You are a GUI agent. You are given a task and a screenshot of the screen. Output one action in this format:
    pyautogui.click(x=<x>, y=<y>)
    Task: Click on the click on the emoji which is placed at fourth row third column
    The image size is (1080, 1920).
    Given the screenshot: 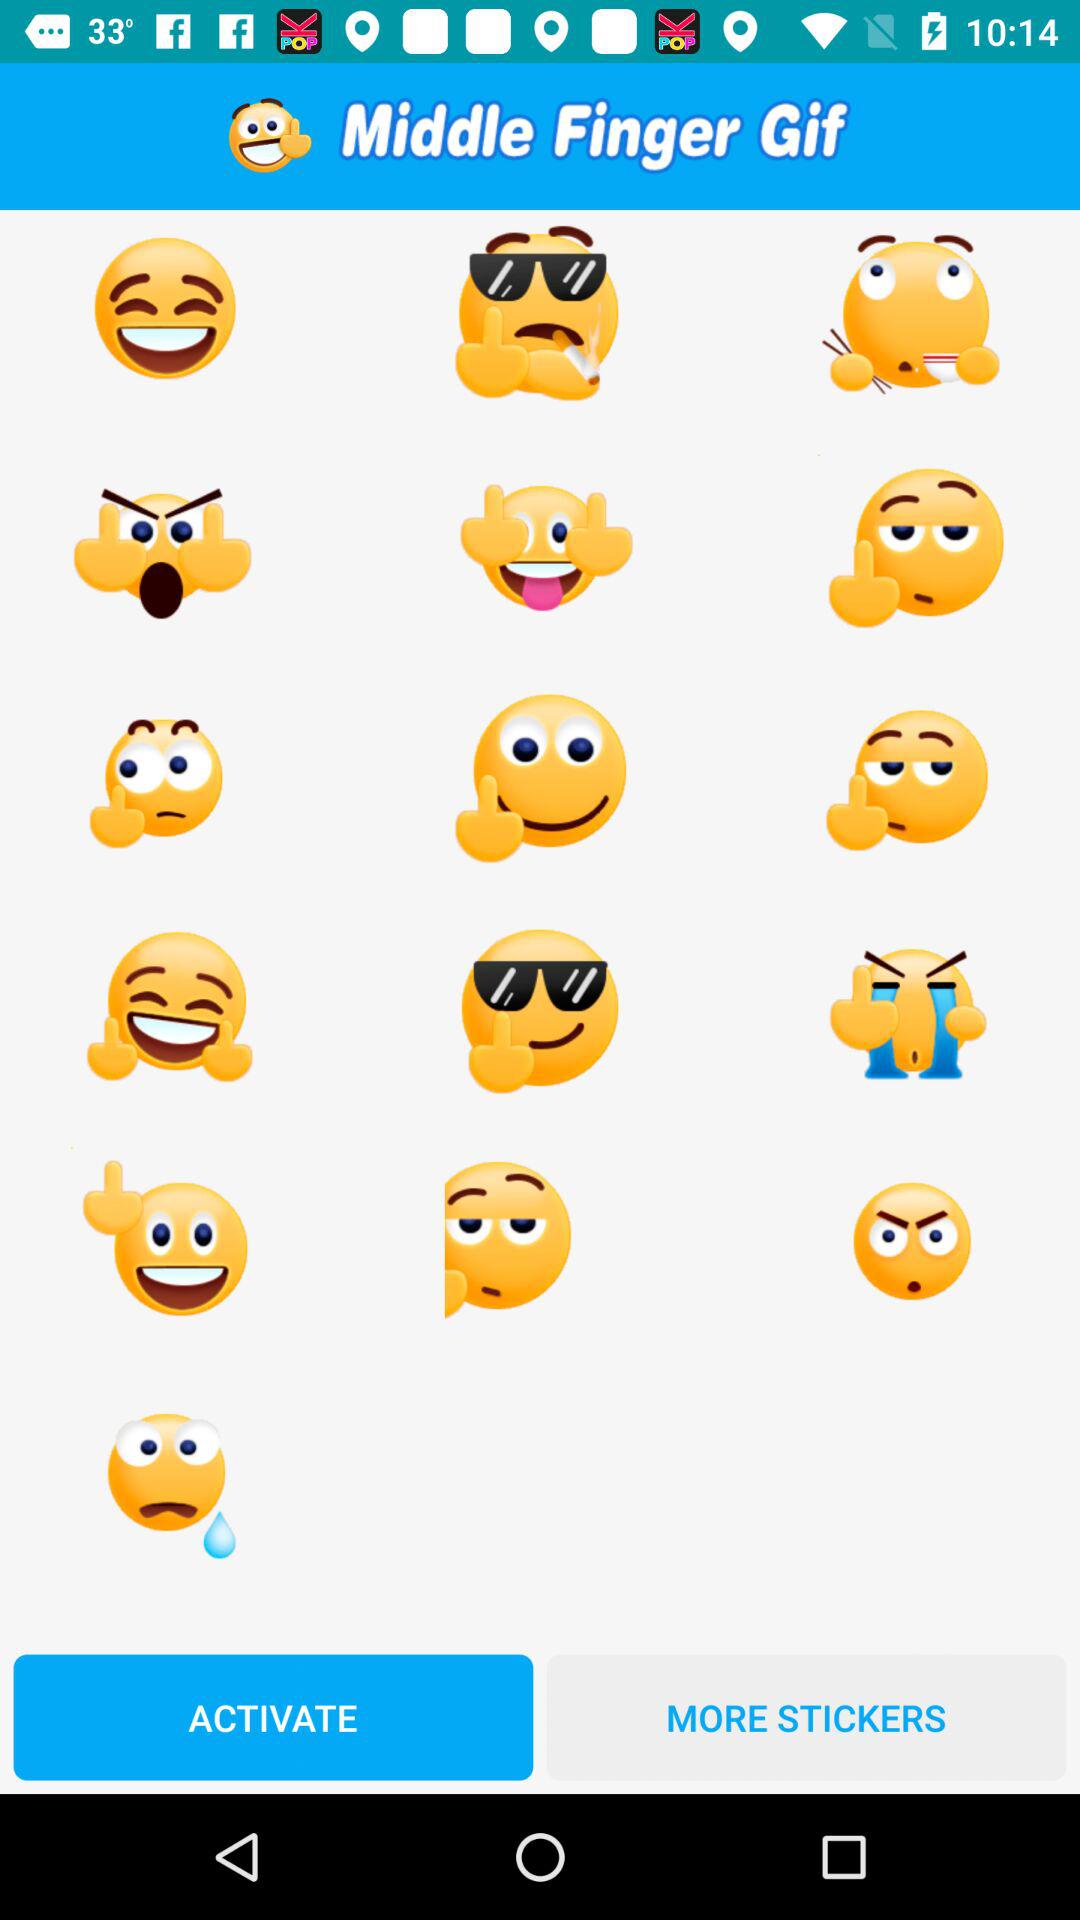 What is the action you would take?
    pyautogui.click(x=912, y=1011)
    